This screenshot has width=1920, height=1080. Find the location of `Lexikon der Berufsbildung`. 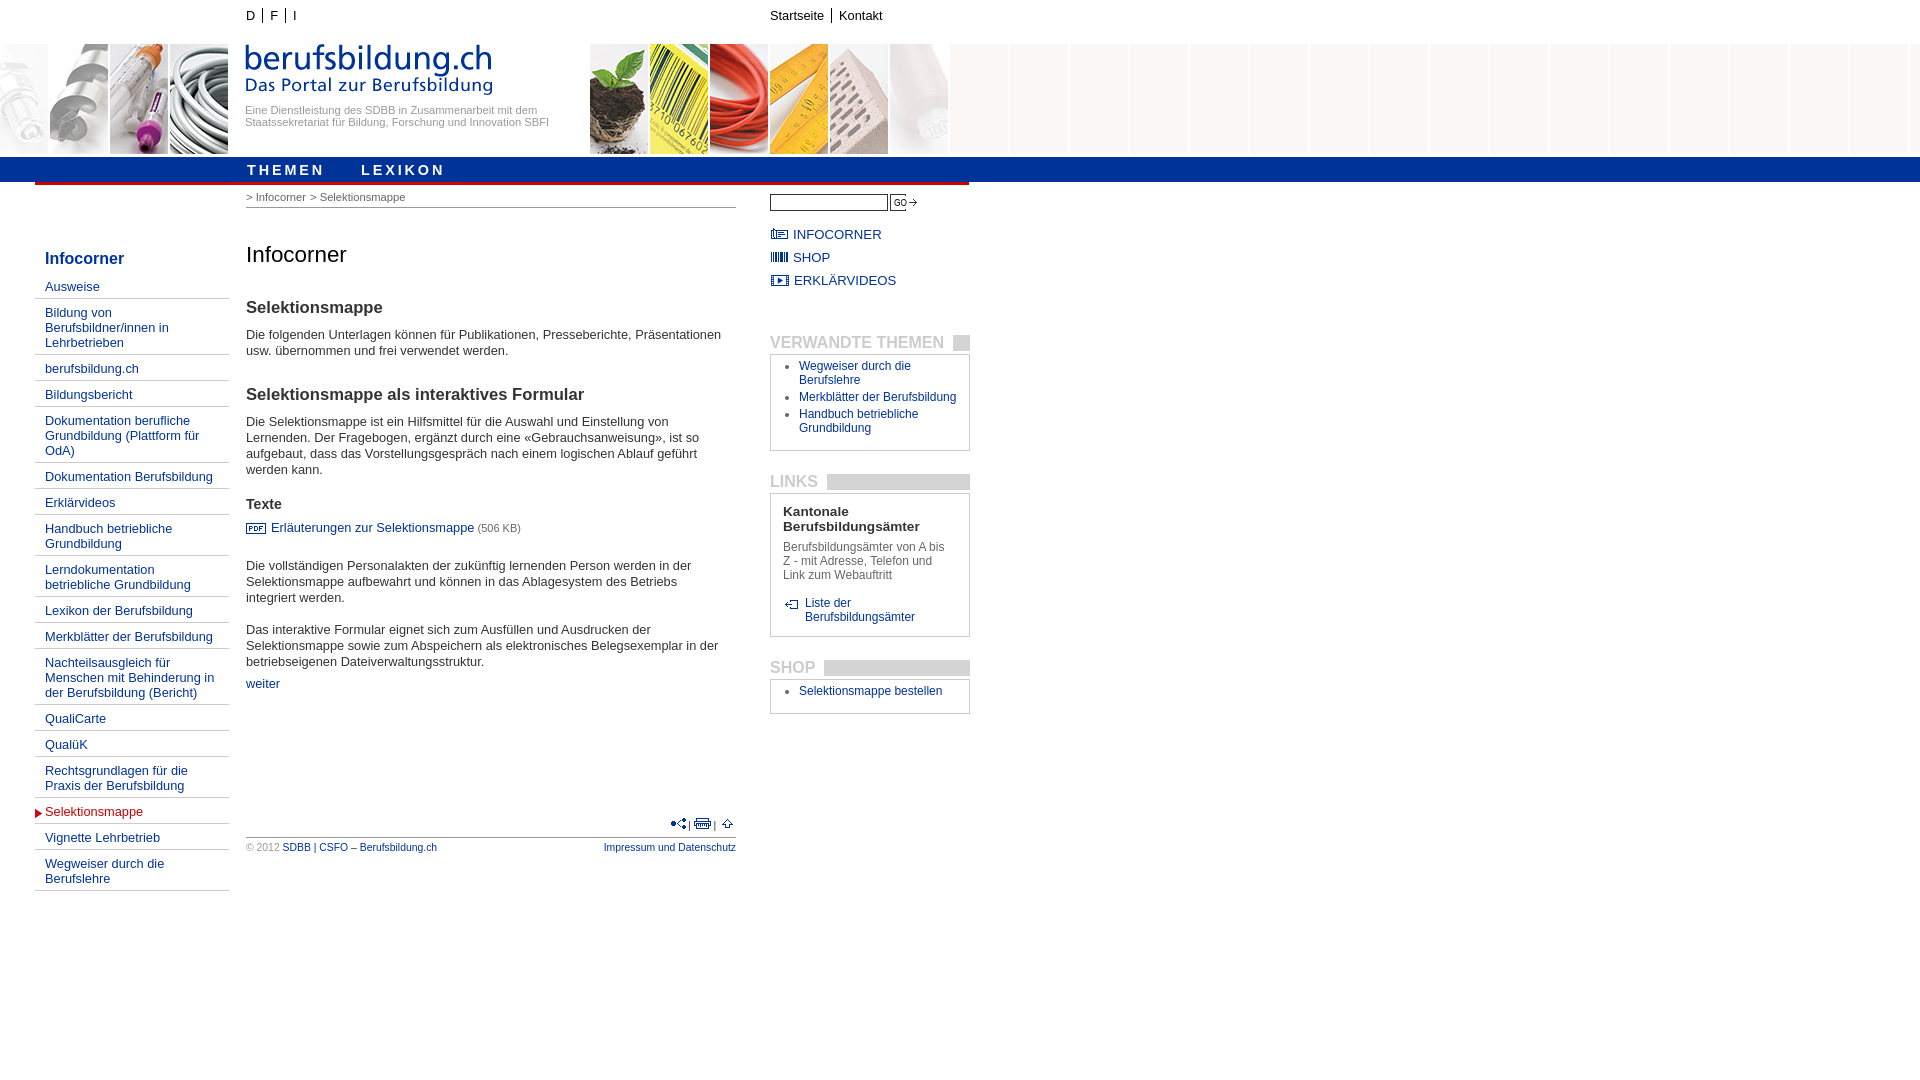

Lexikon der Berufsbildung is located at coordinates (132, 610).